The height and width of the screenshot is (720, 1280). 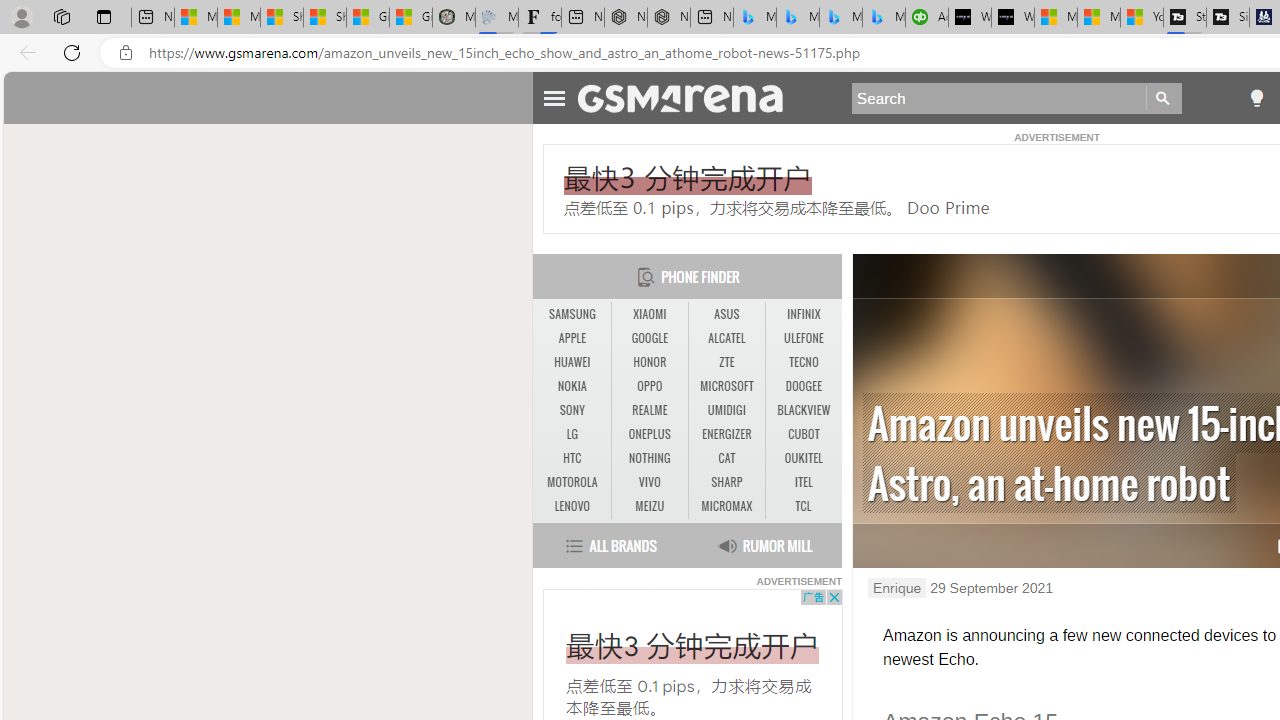 What do you see at coordinates (804, 338) in the screenshot?
I see `ULEFONE` at bounding box center [804, 338].